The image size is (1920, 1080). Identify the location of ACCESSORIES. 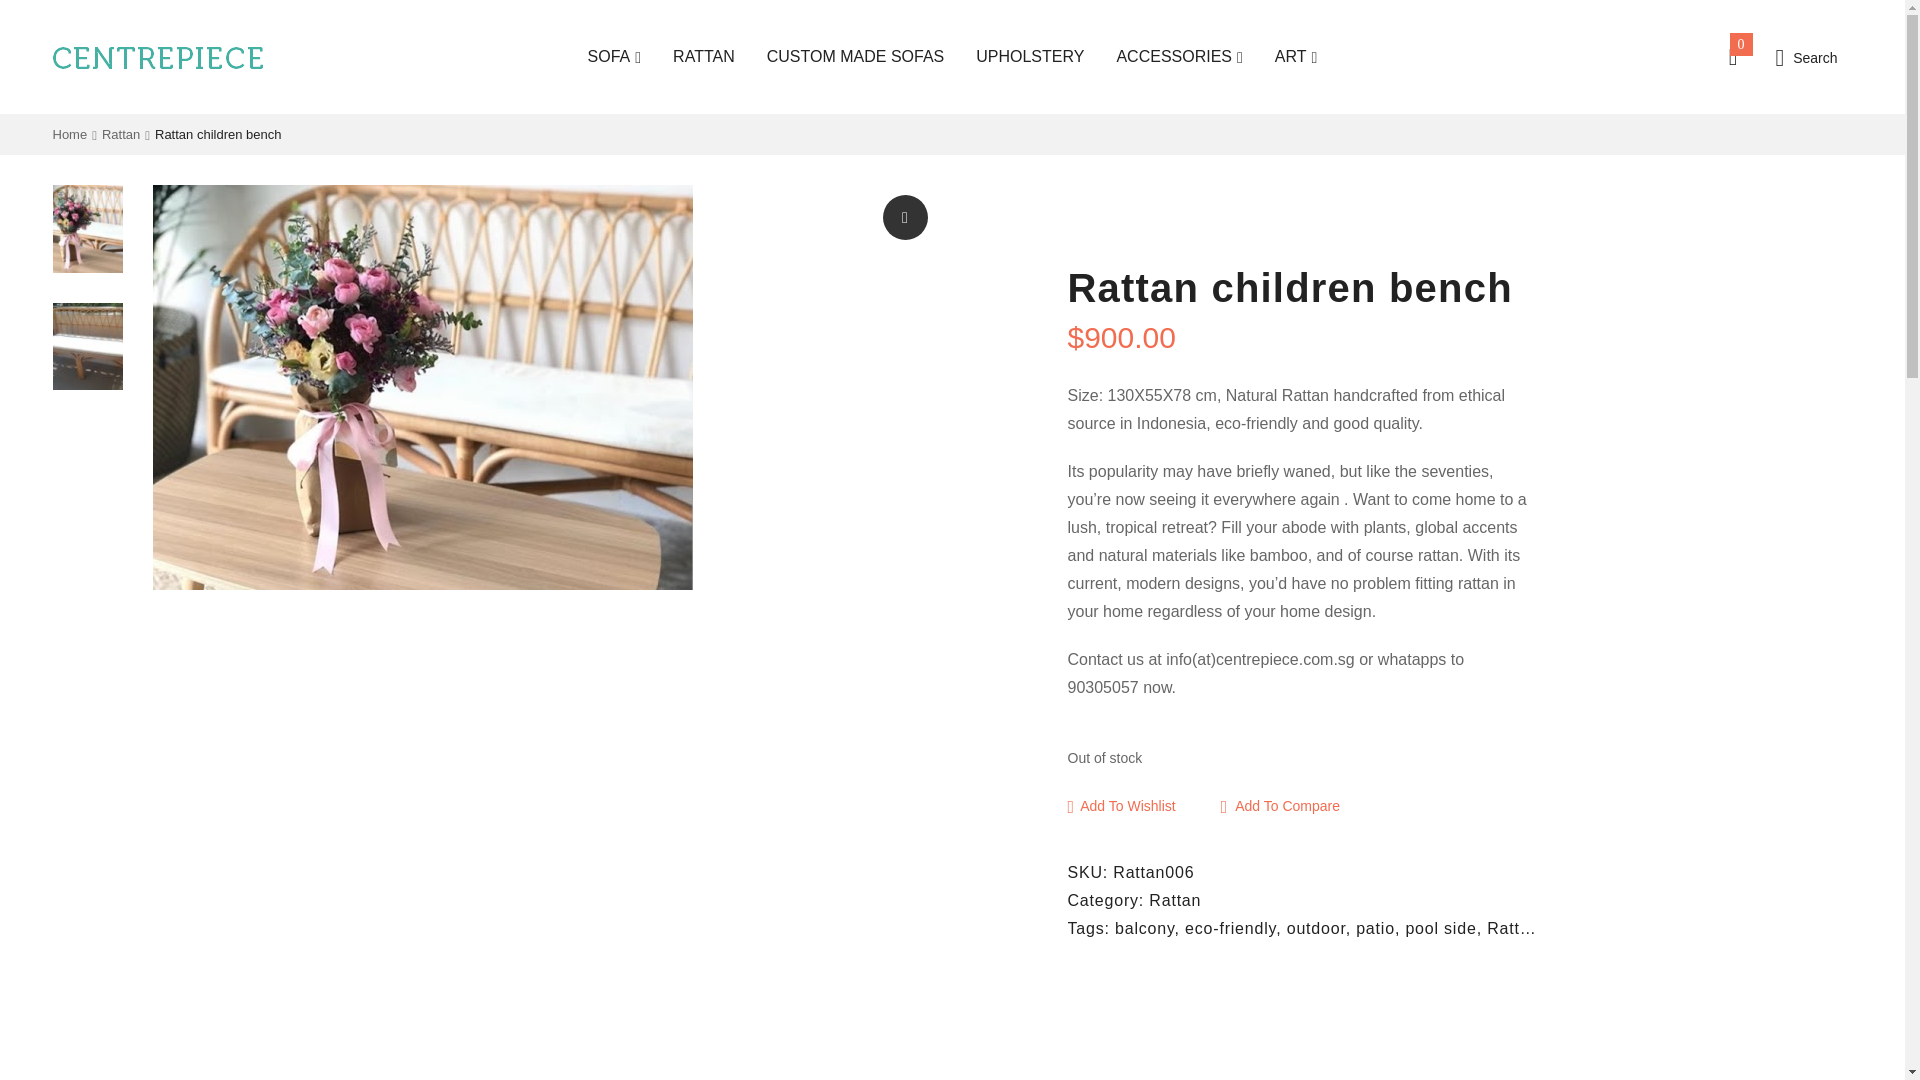
(1178, 57).